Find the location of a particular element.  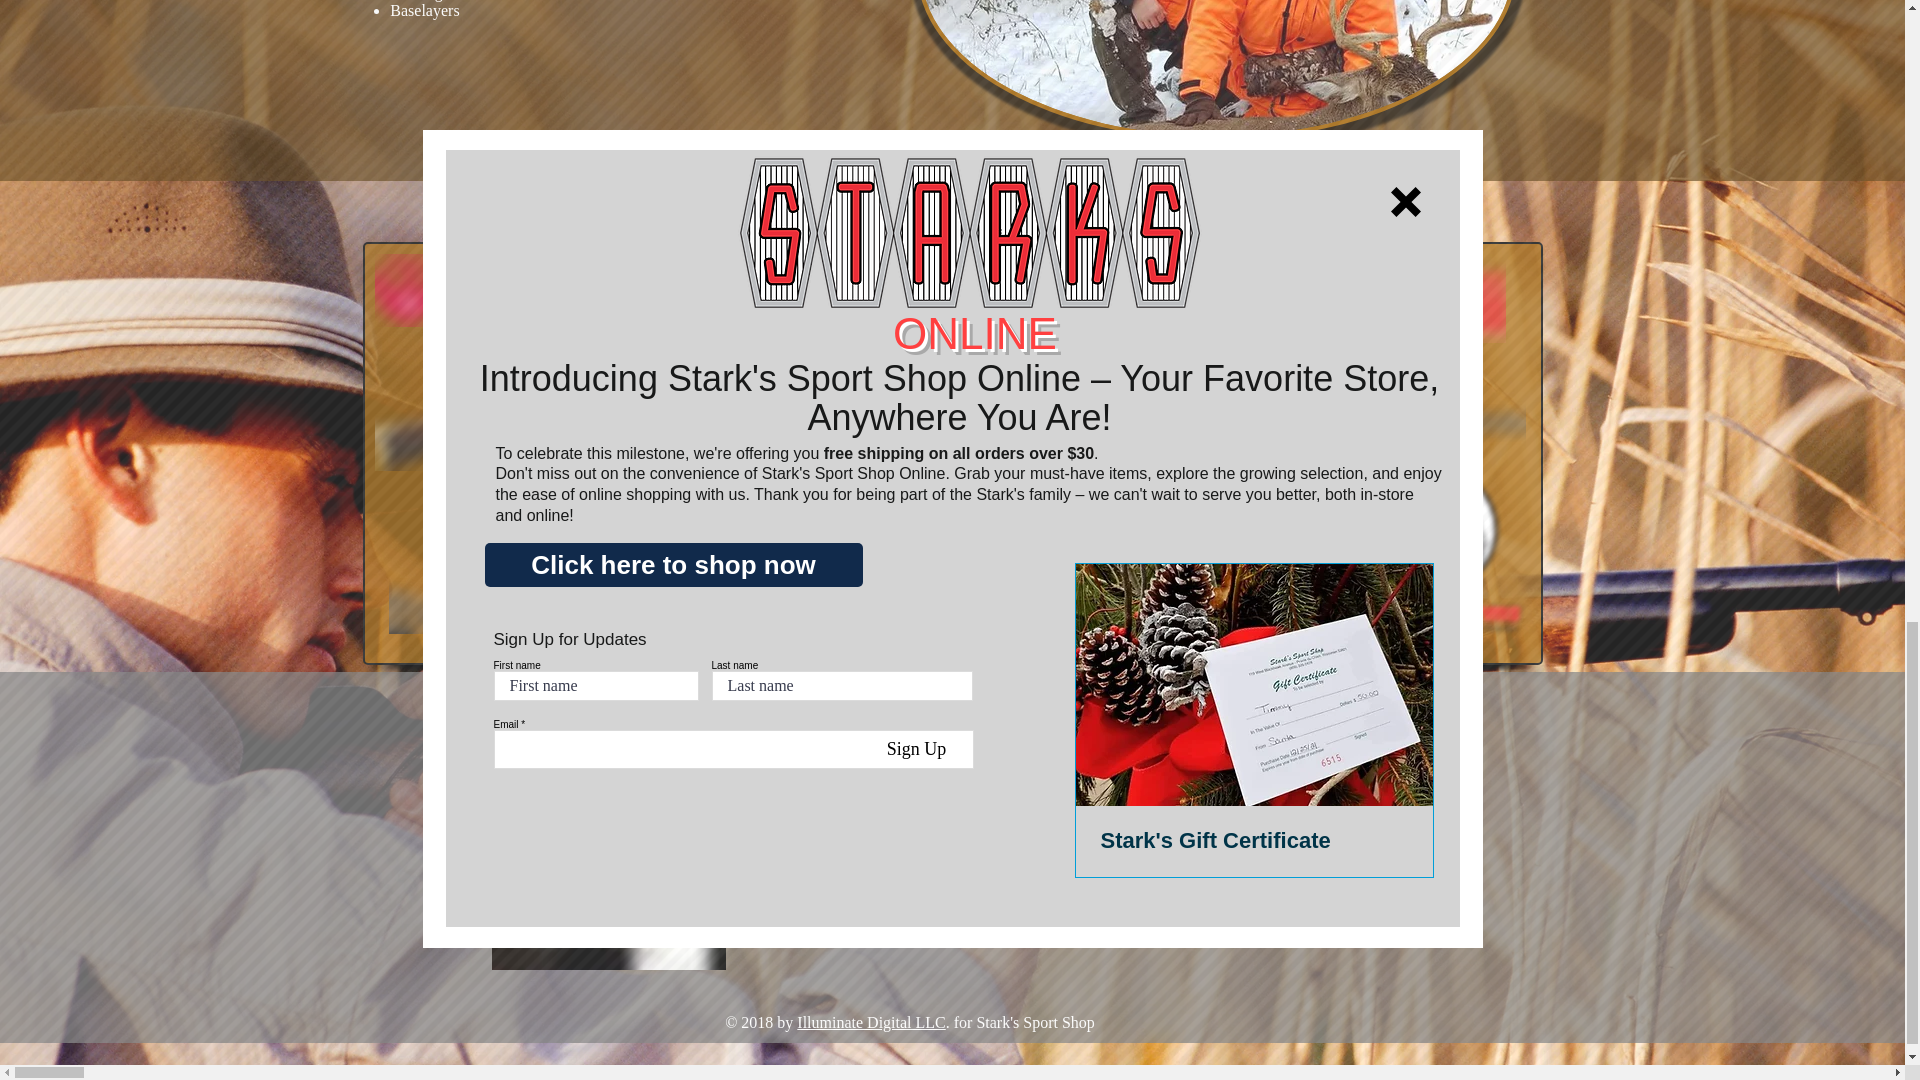

Illuminate Digital LLC is located at coordinates (870, 1022).